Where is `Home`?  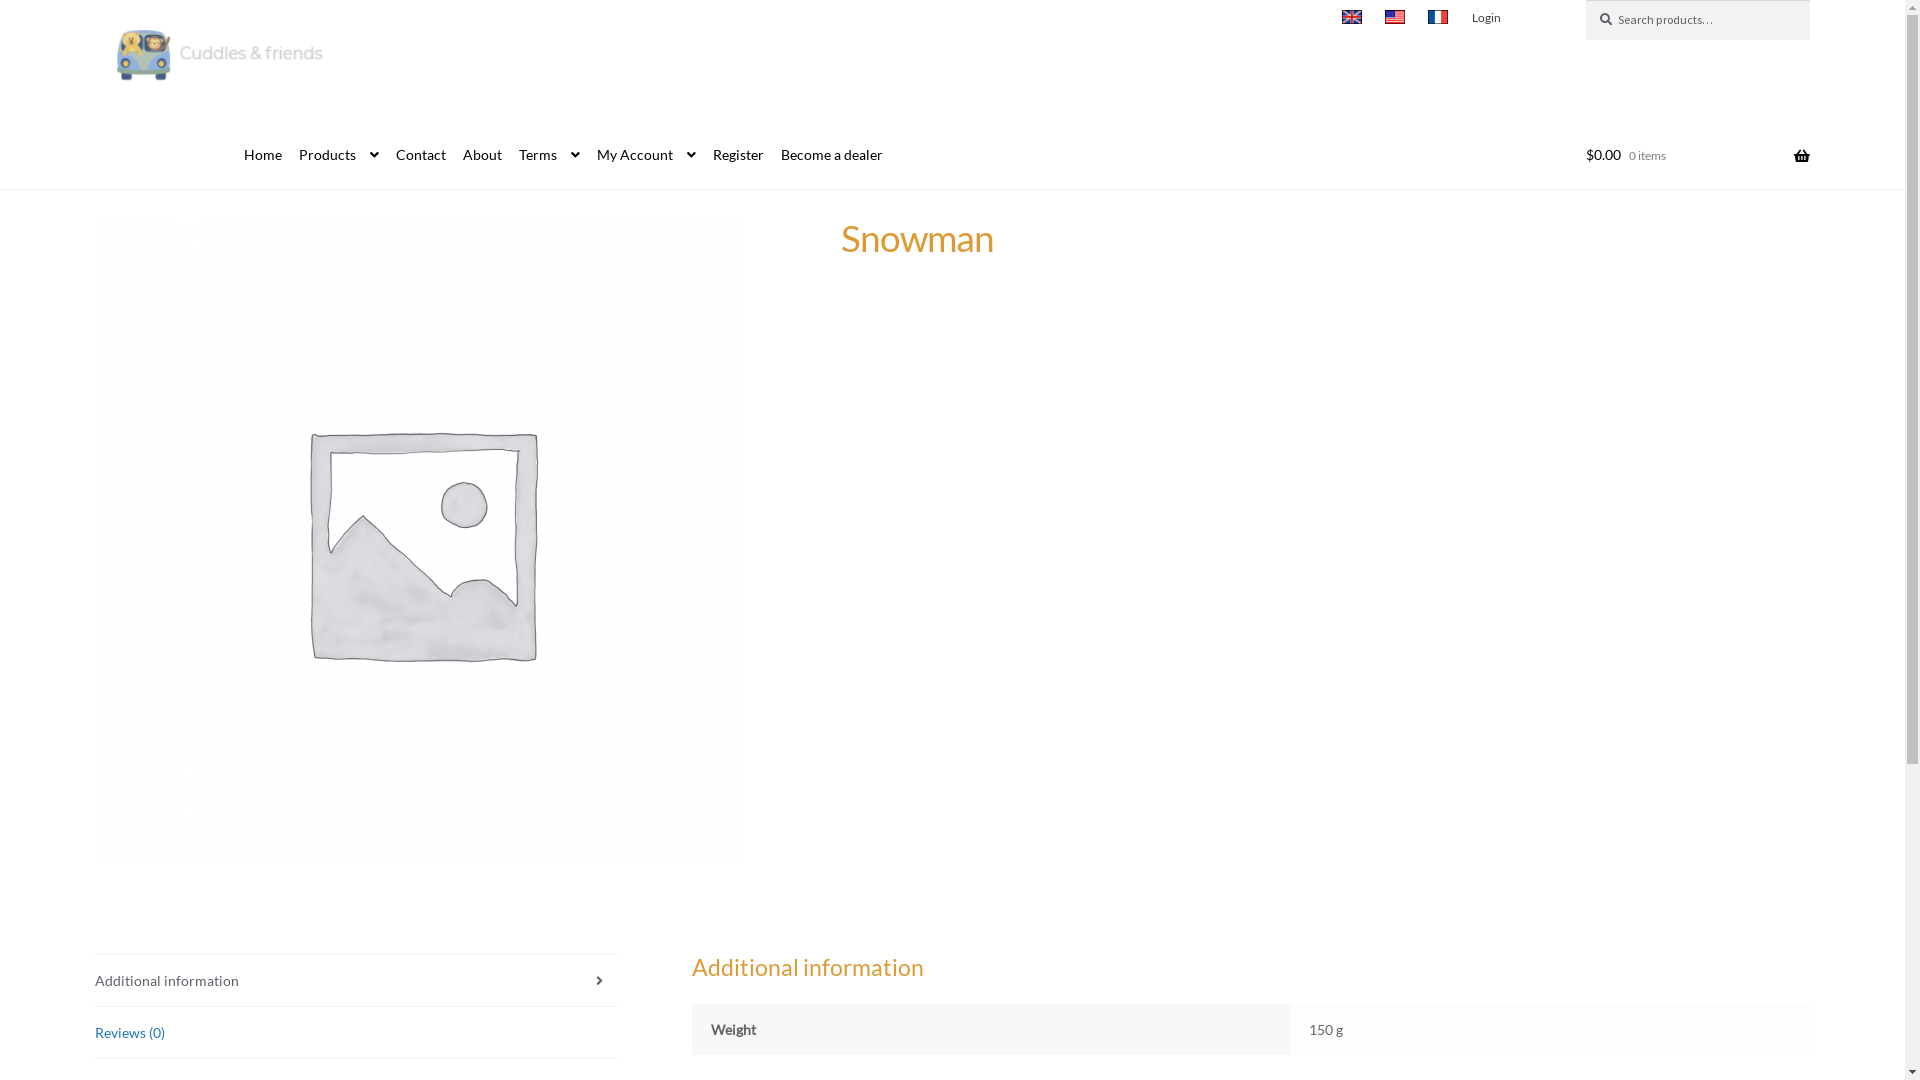 Home is located at coordinates (256, 156).